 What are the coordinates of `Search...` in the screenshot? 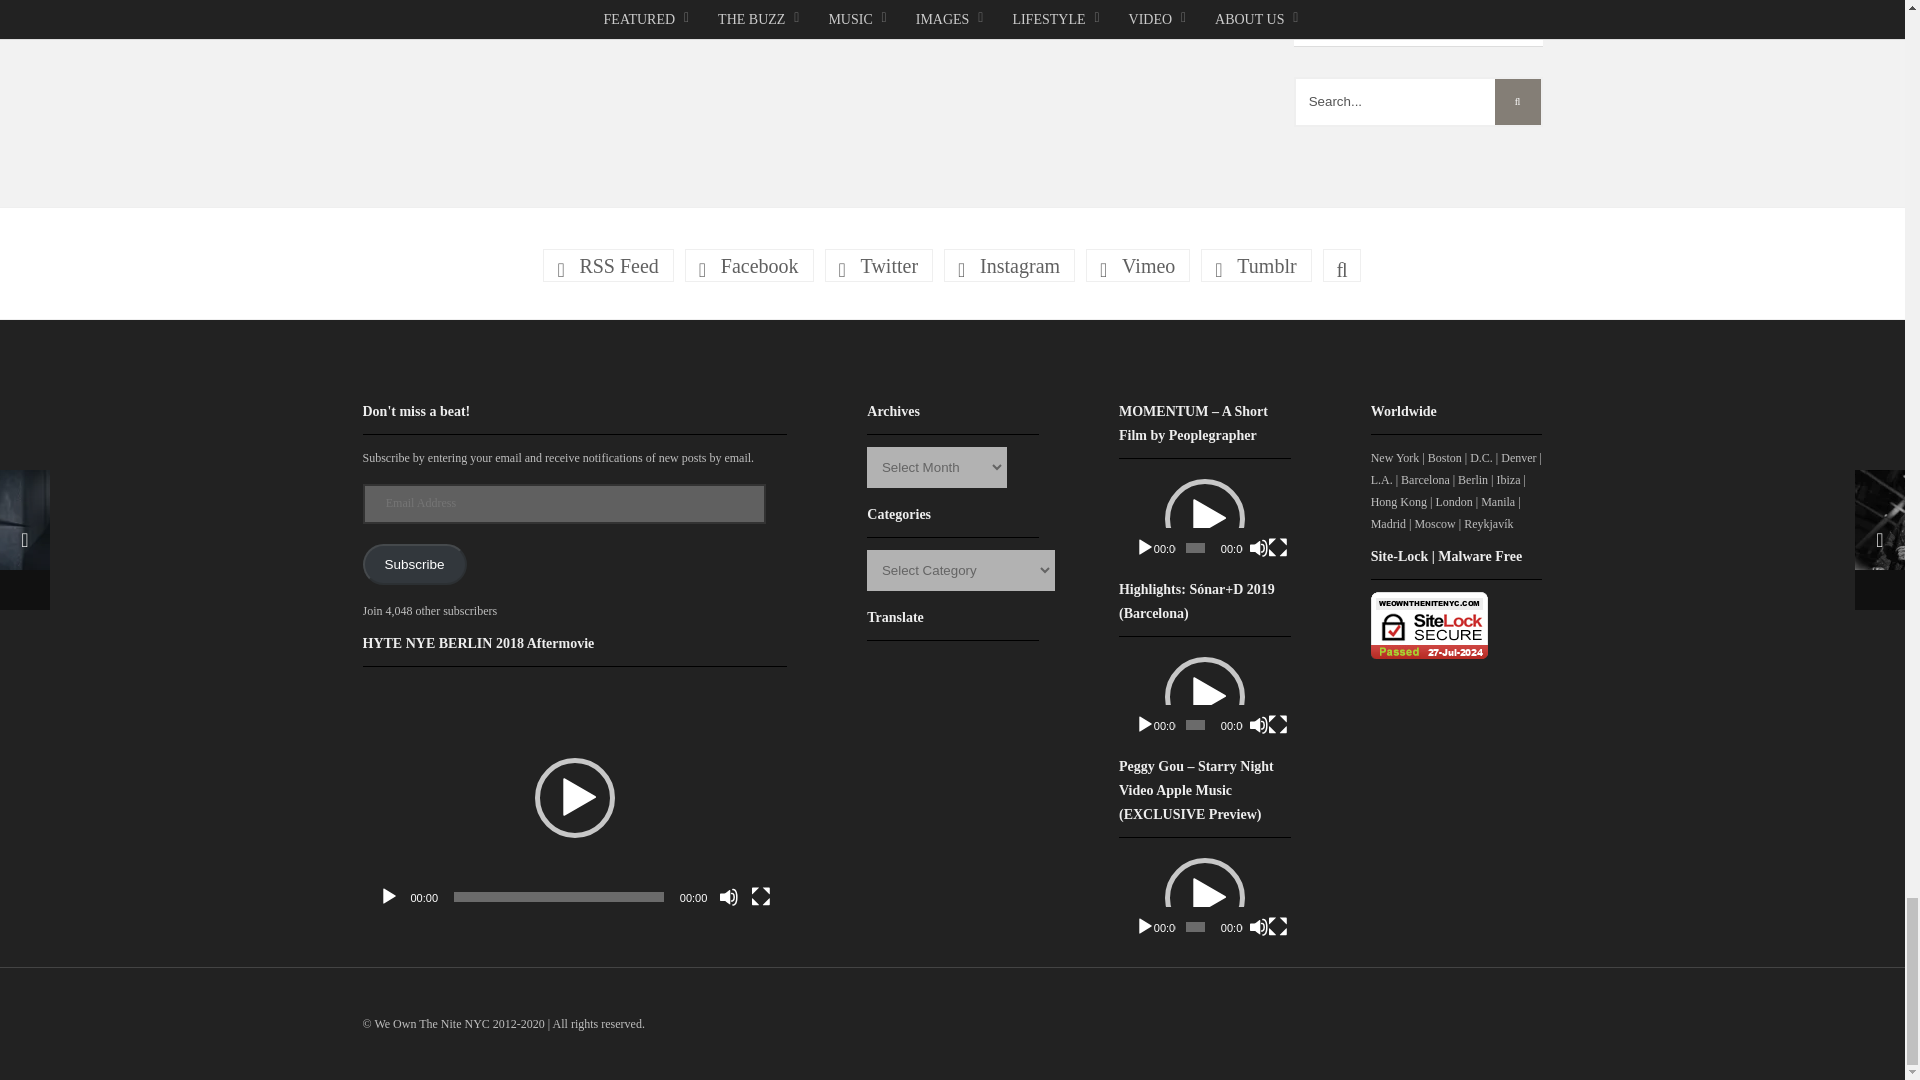 It's located at (1418, 102).